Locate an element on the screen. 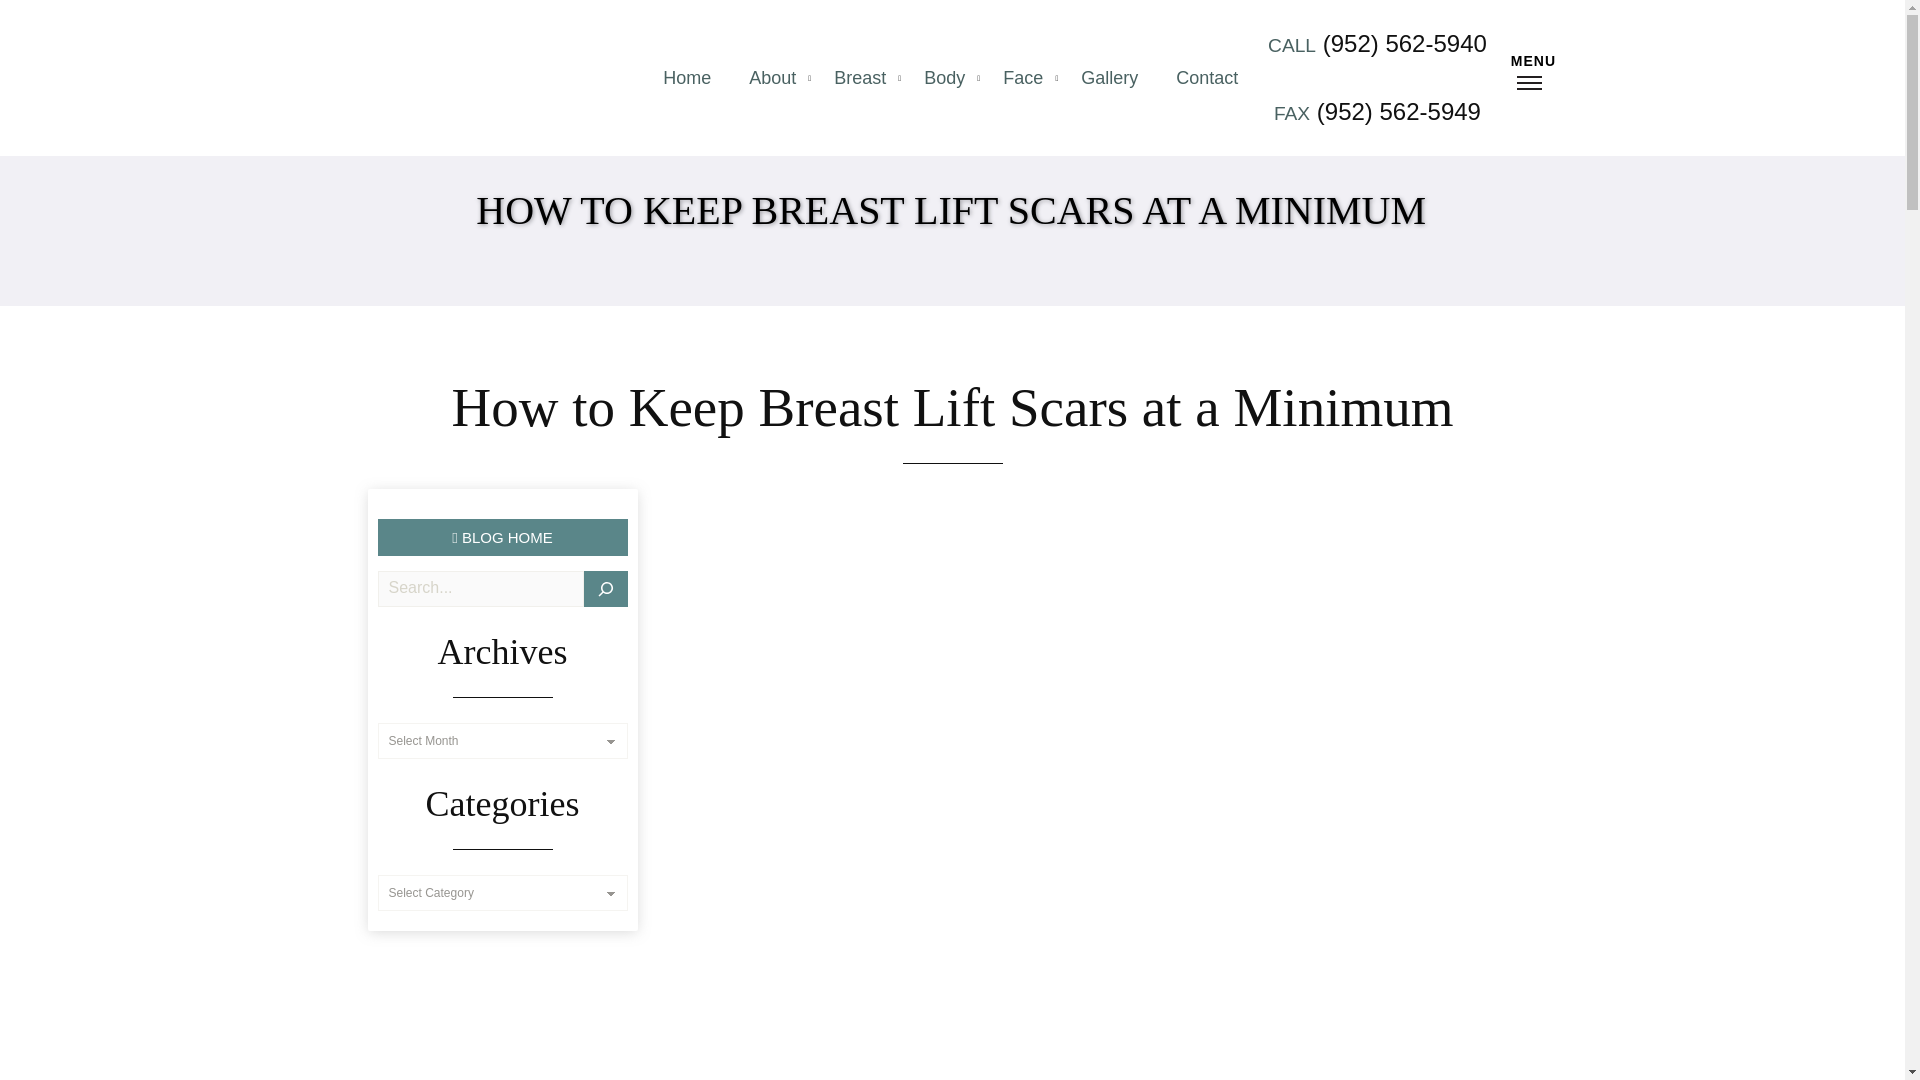 Image resolution: width=1920 pixels, height=1080 pixels. Face is located at coordinates (1022, 78).